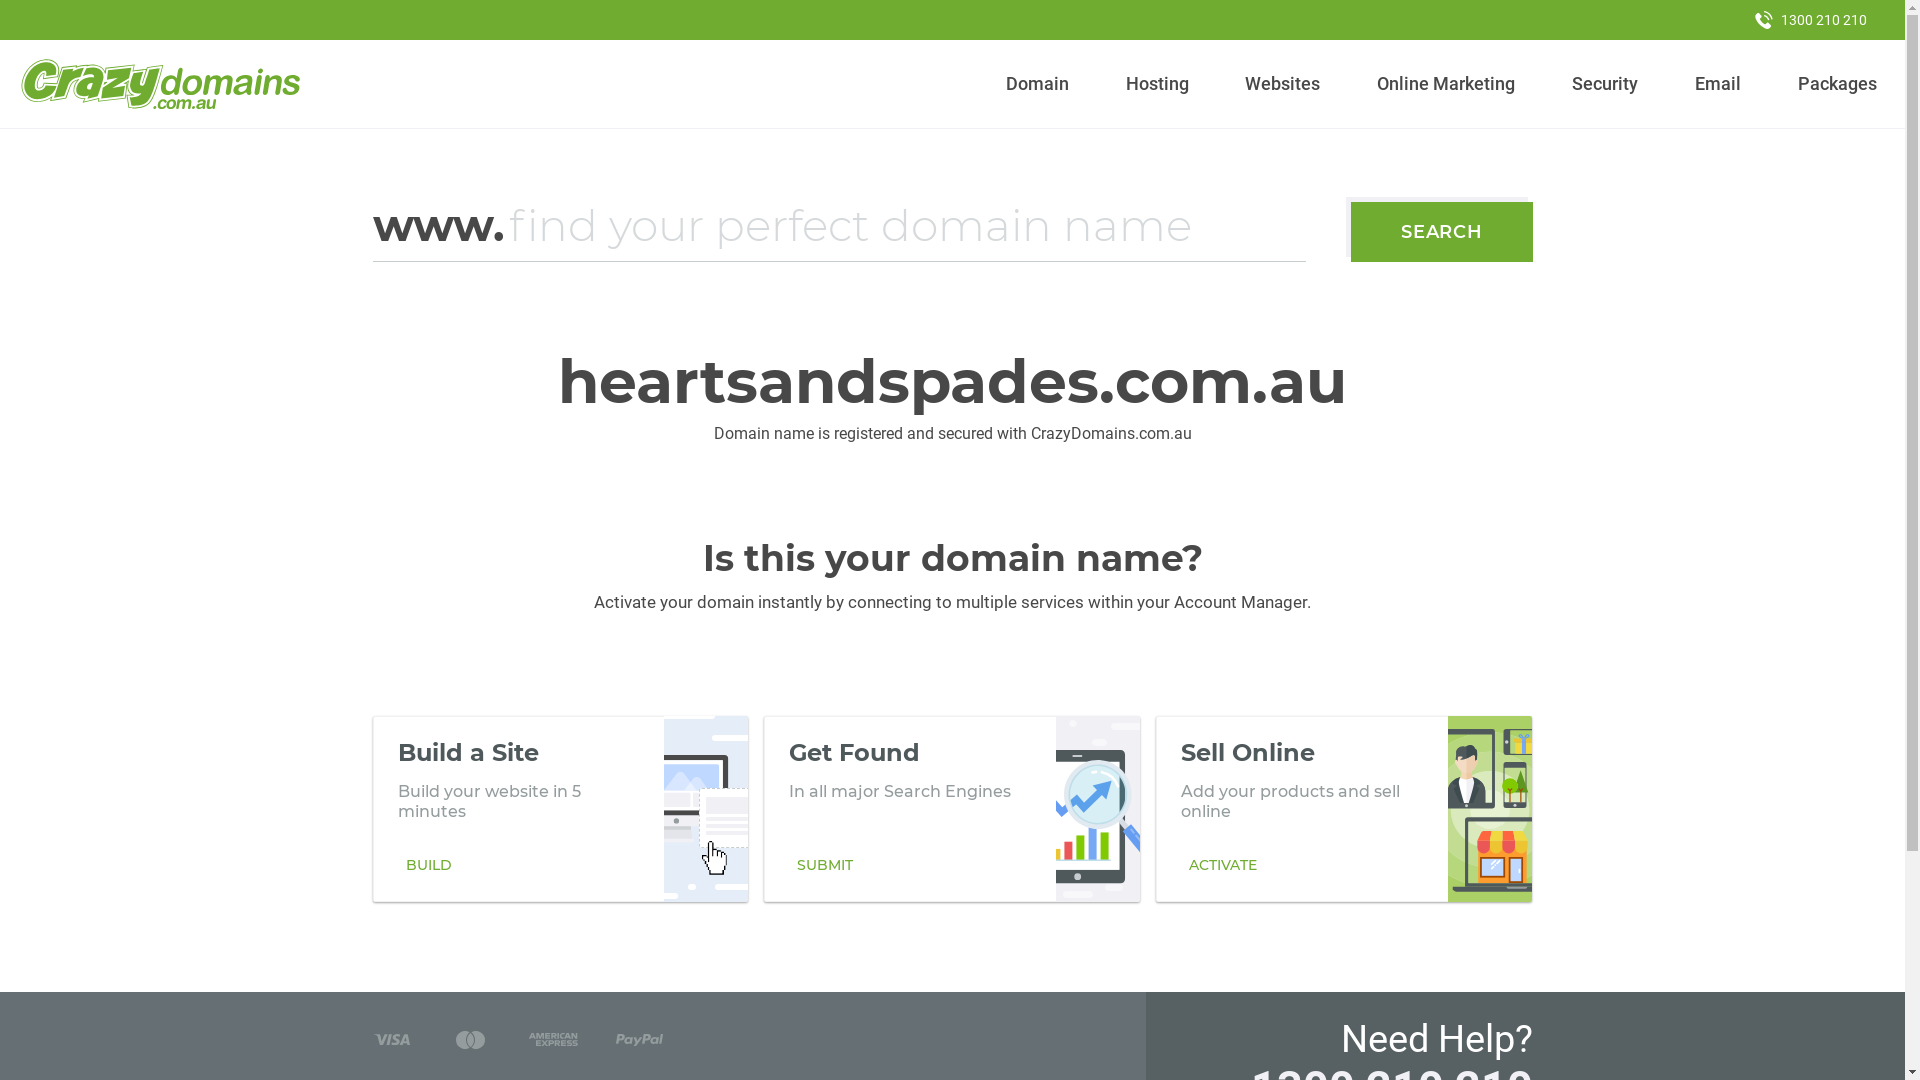 The width and height of the screenshot is (1920, 1080). Describe the element at coordinates (1442, 232) in the screenshot. I see `SEARCH` at that location.